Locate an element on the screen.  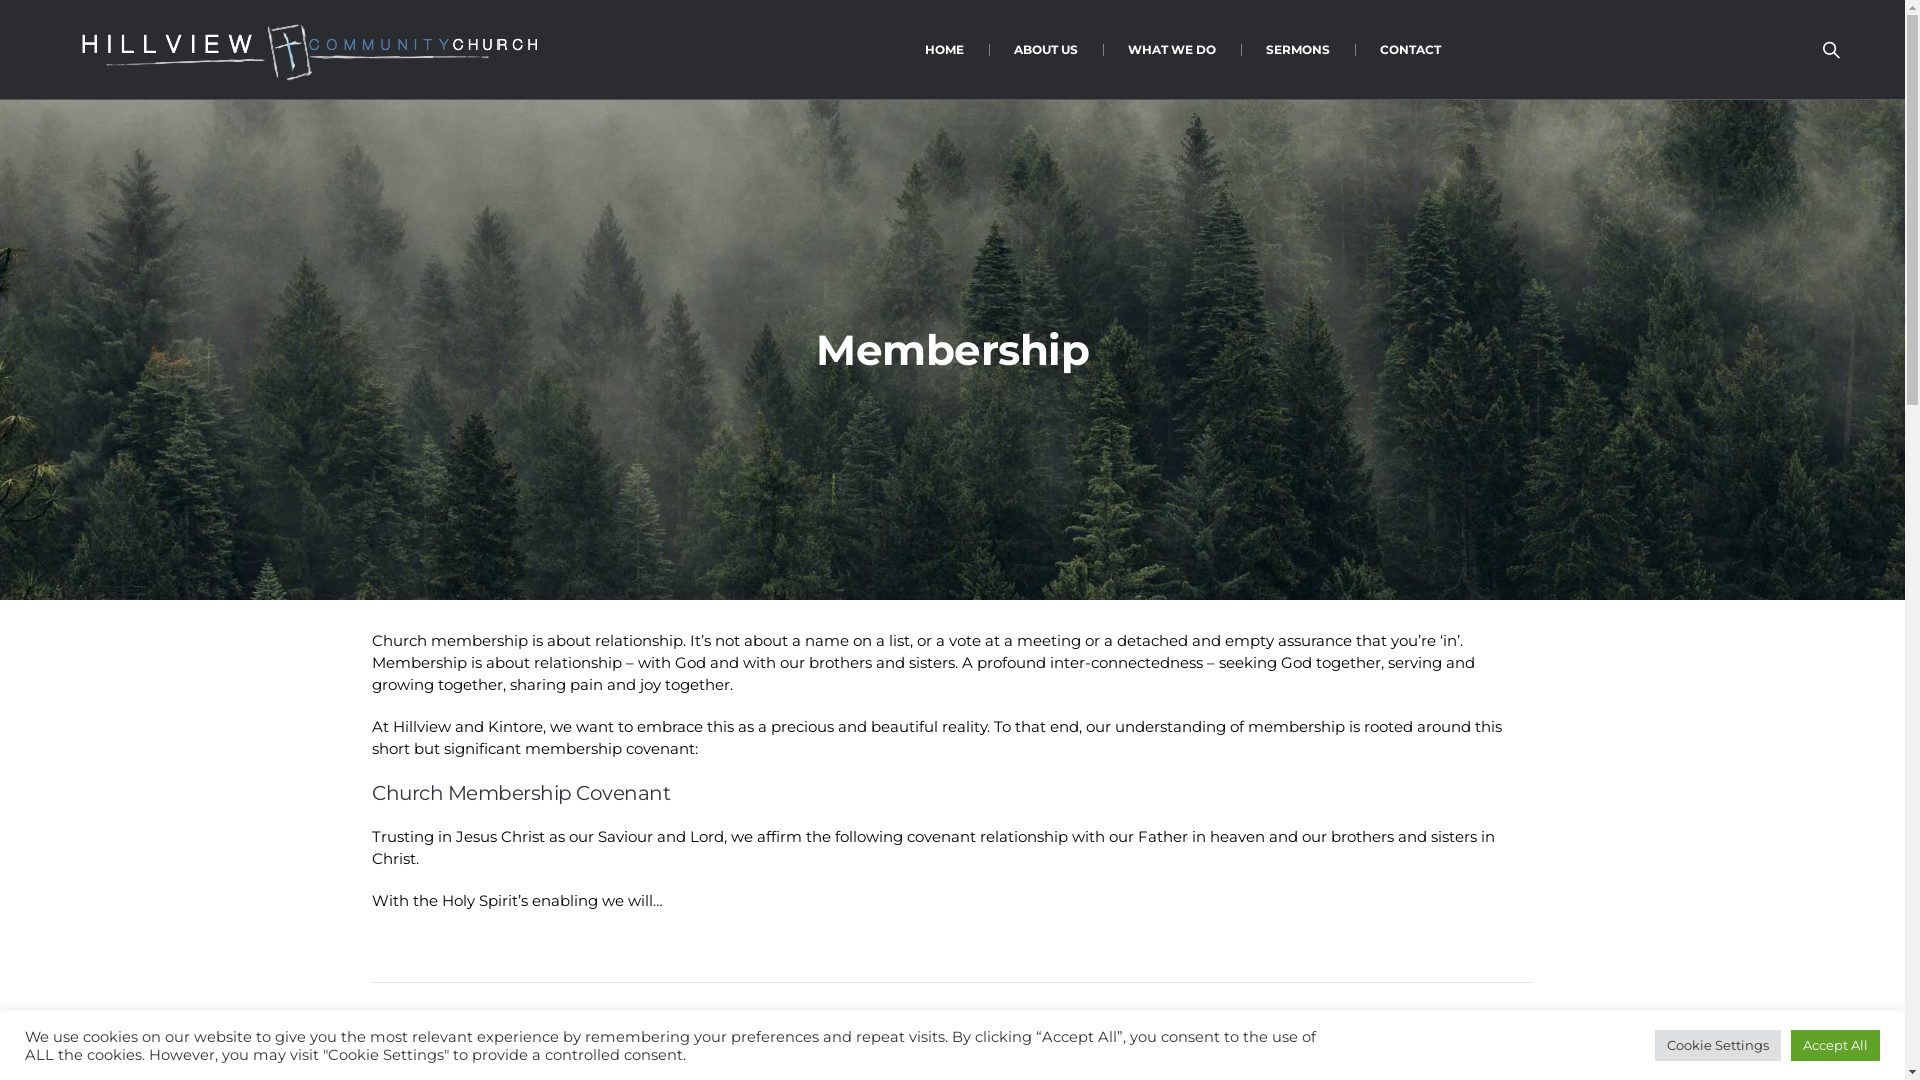
CONTACT is located at coordinates (1410, 50).